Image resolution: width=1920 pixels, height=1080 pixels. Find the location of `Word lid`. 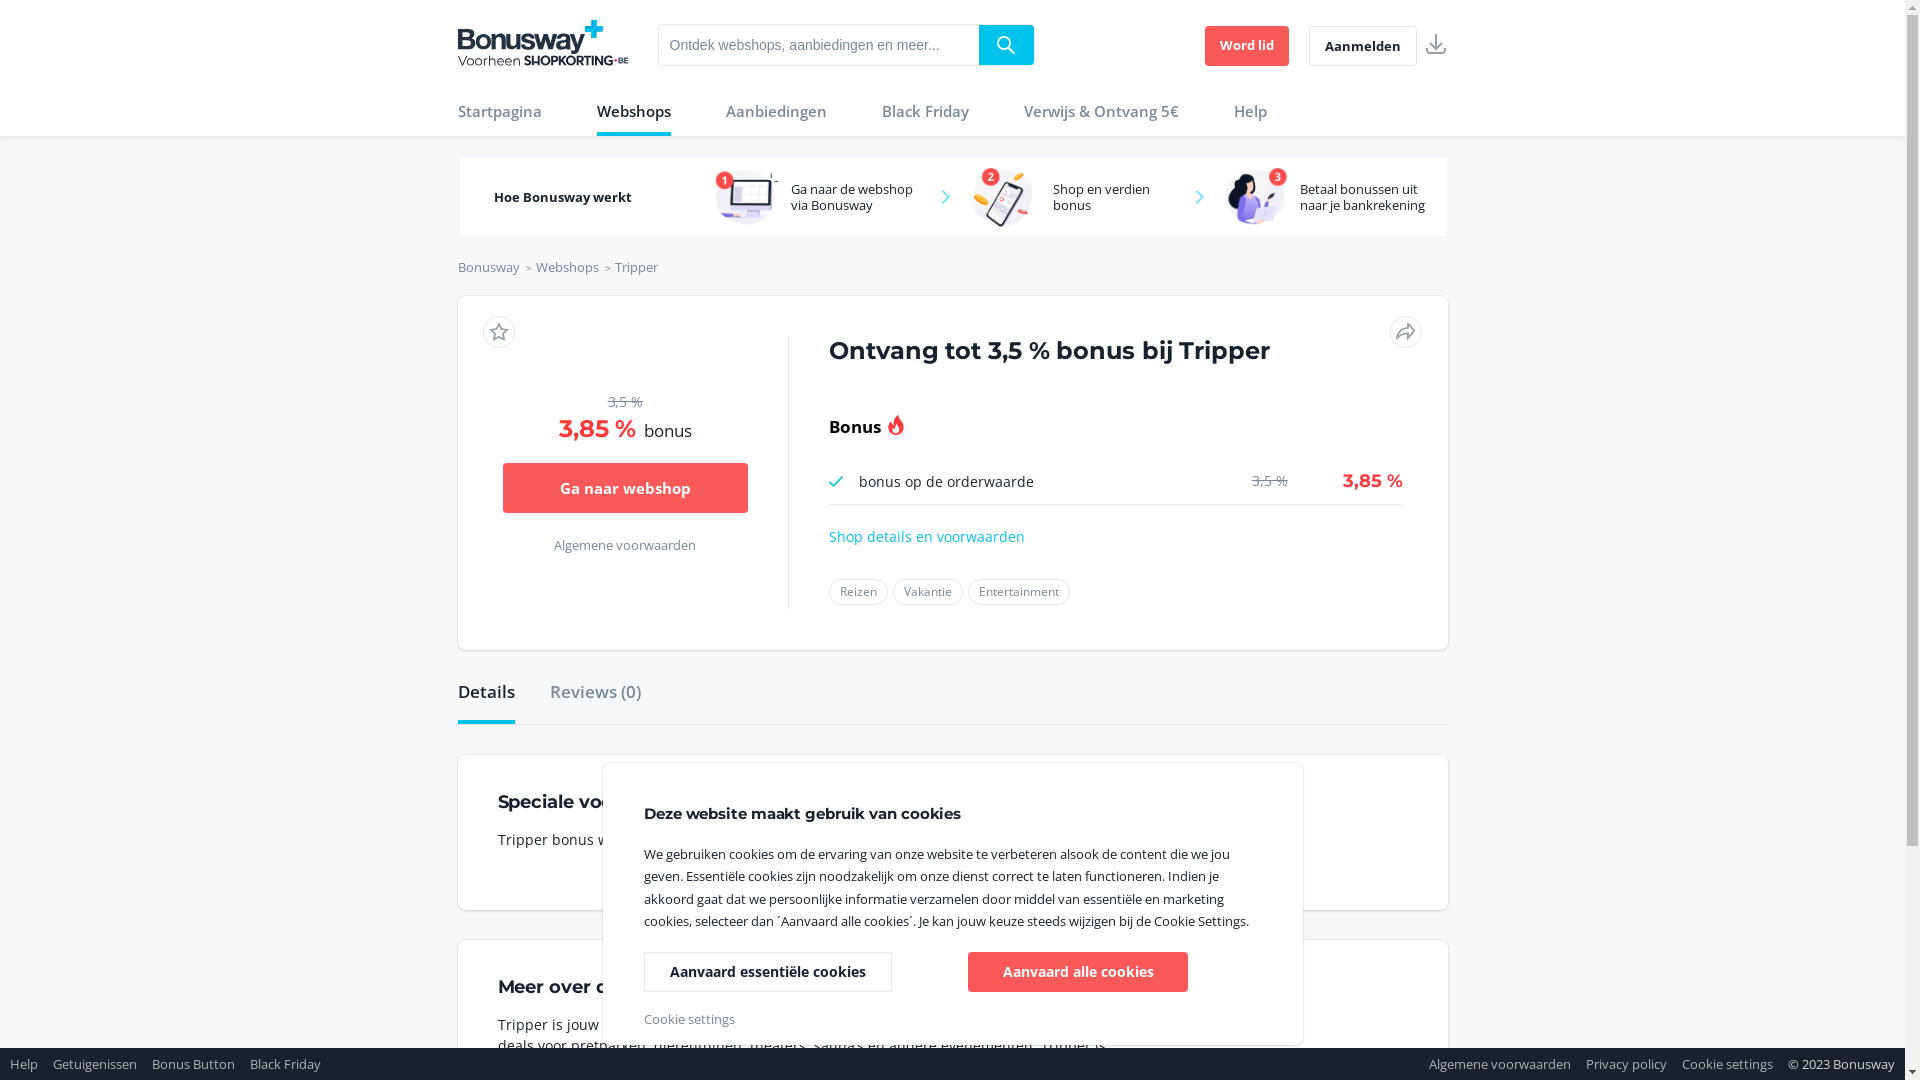

Word lid is located at coordinates (1255, 46).